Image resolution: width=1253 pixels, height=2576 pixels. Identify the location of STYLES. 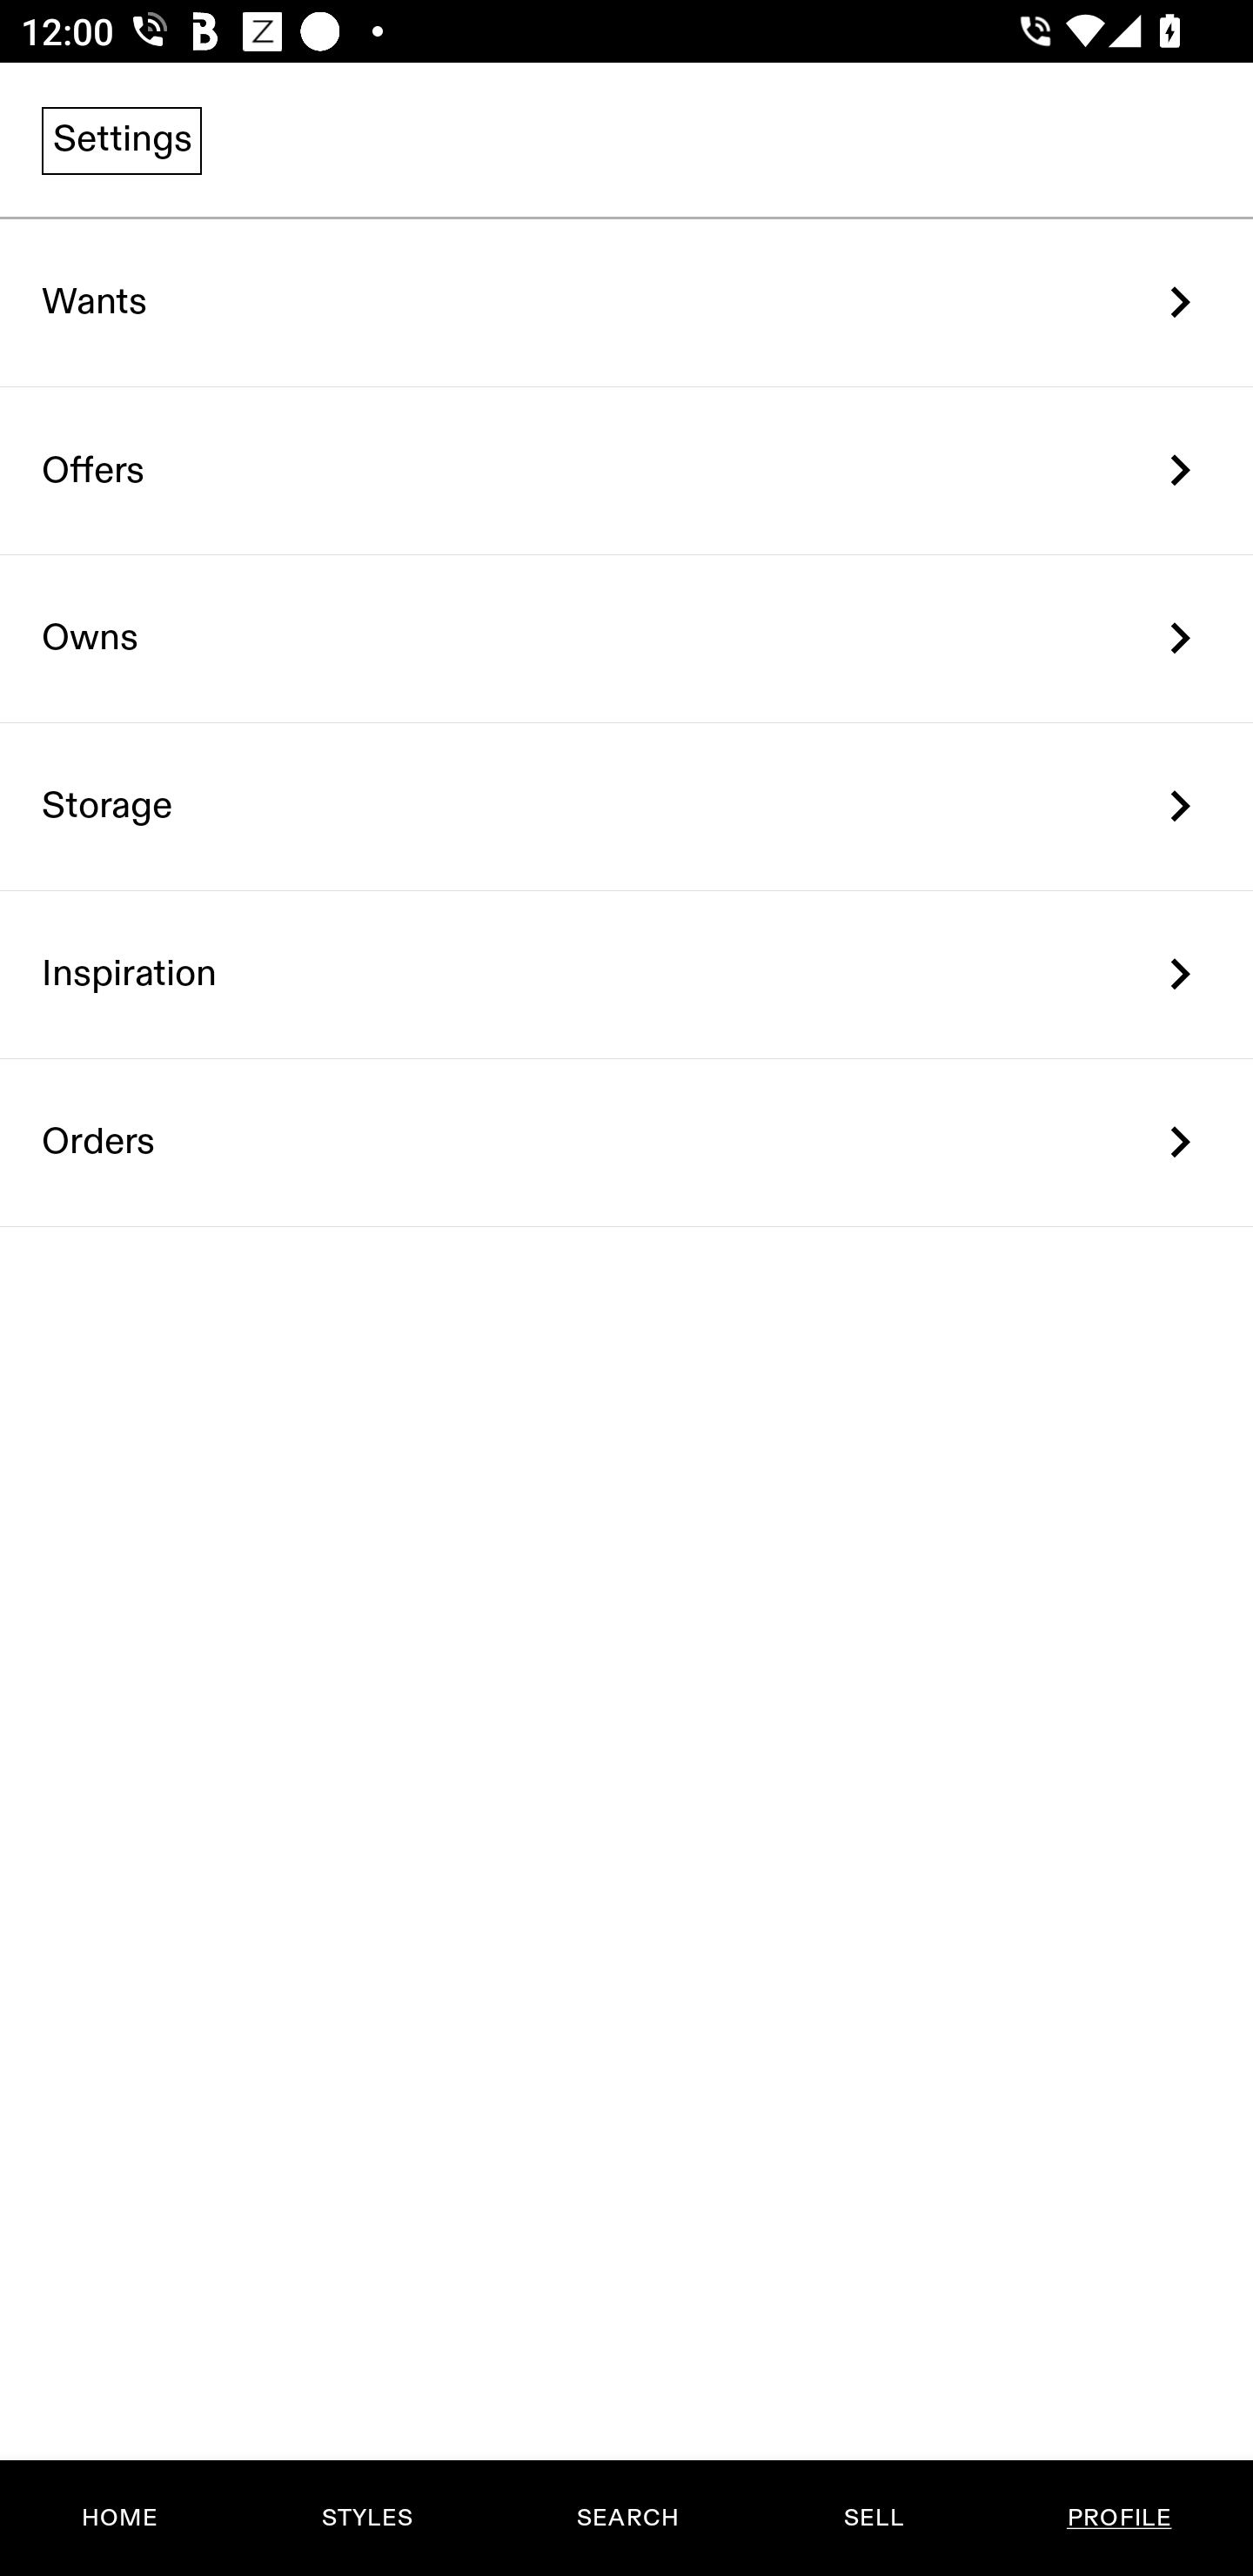
(366, 2518).